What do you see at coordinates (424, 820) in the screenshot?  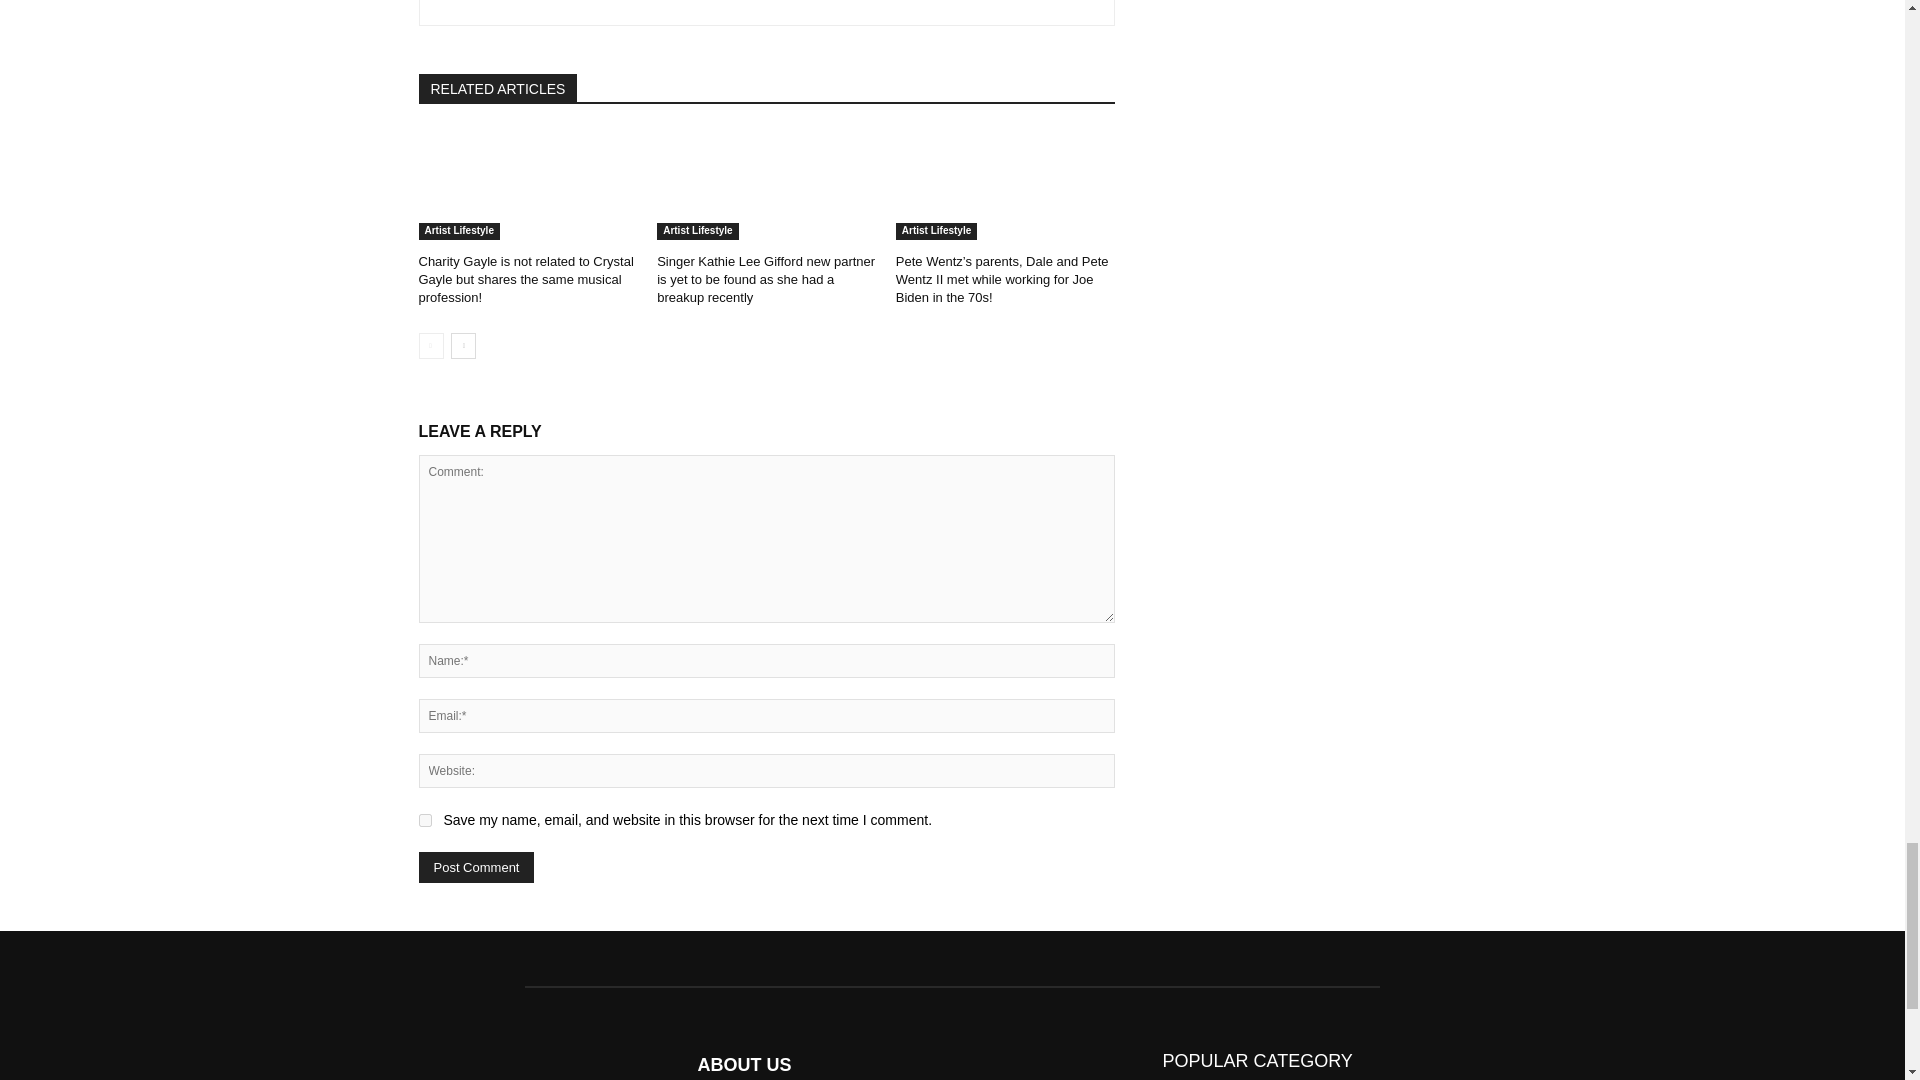 I see `yes` at bounding box center [424, 820].